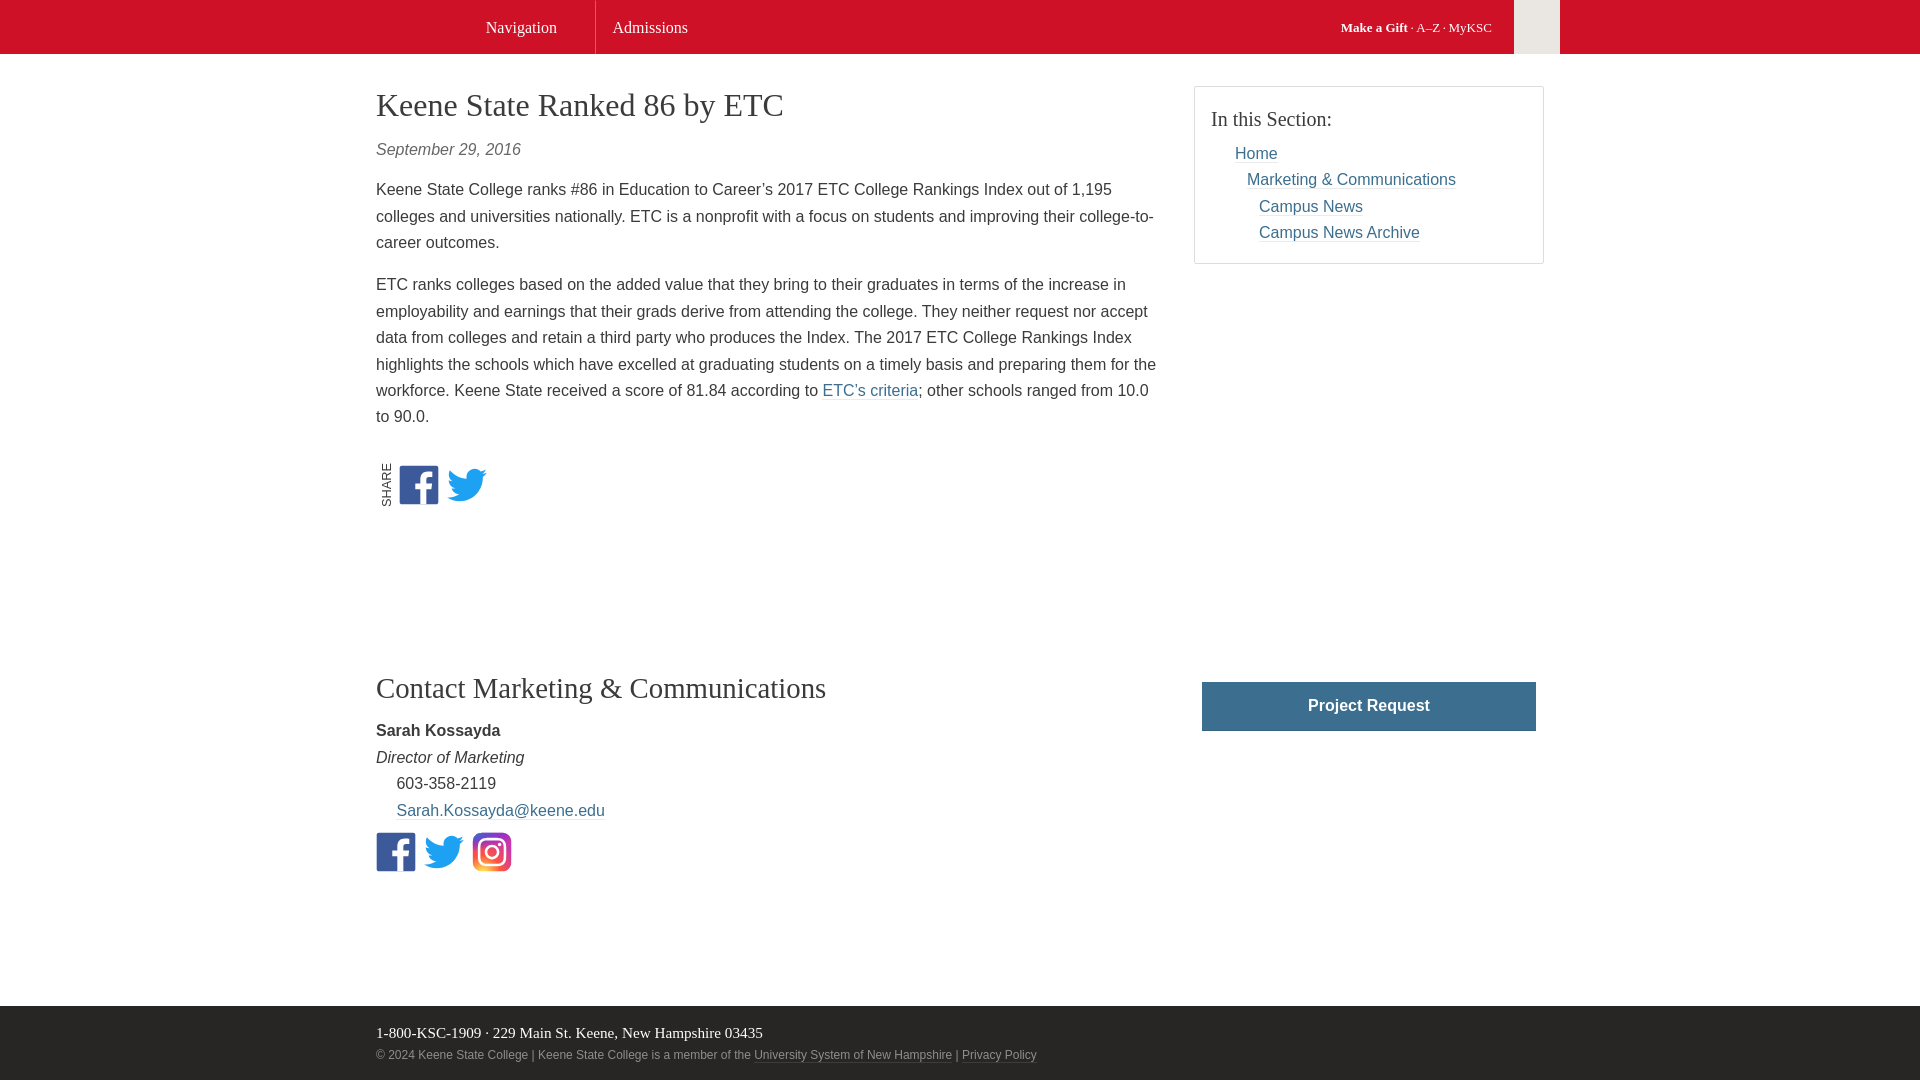 The width and height of the screenshot is (1920, 1080). I want to click on Admissions, so click(661, 28).